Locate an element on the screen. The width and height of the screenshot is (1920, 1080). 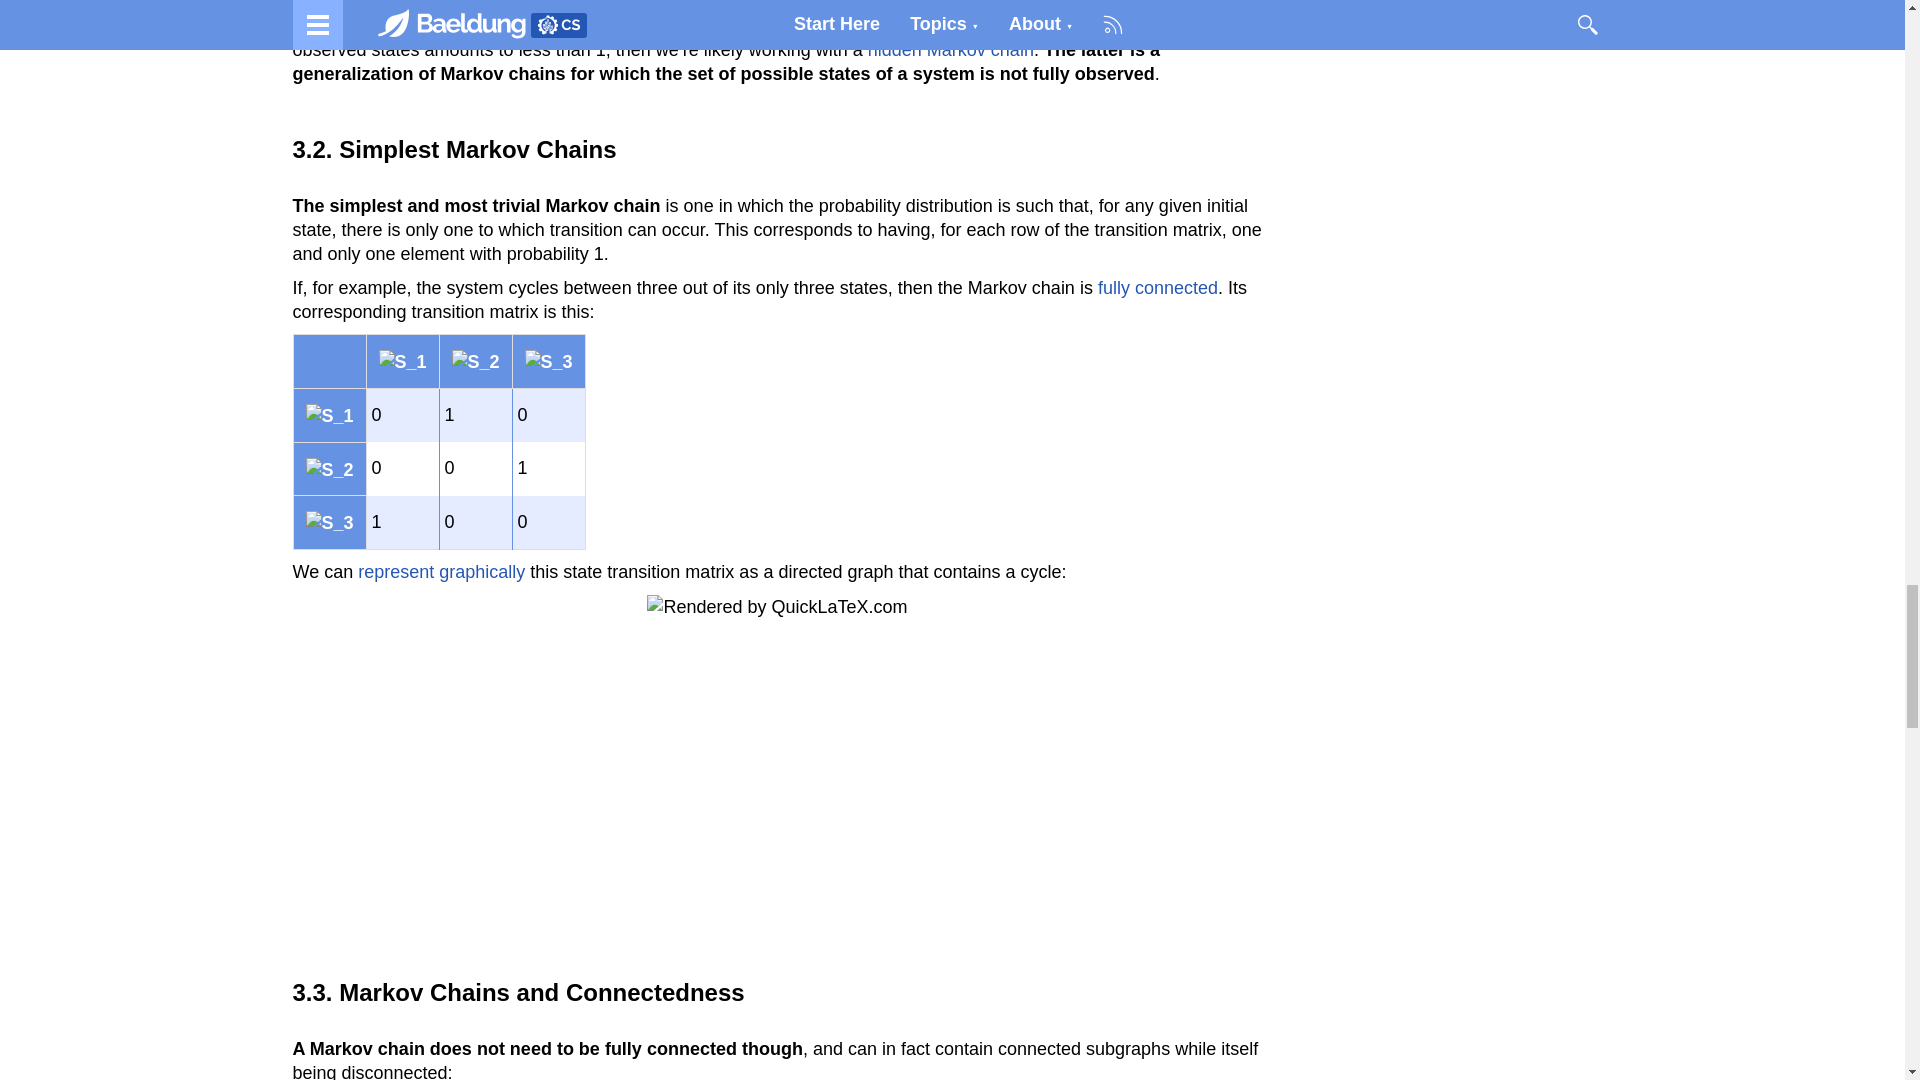
represent graphically is located at coordinates (440, 572).